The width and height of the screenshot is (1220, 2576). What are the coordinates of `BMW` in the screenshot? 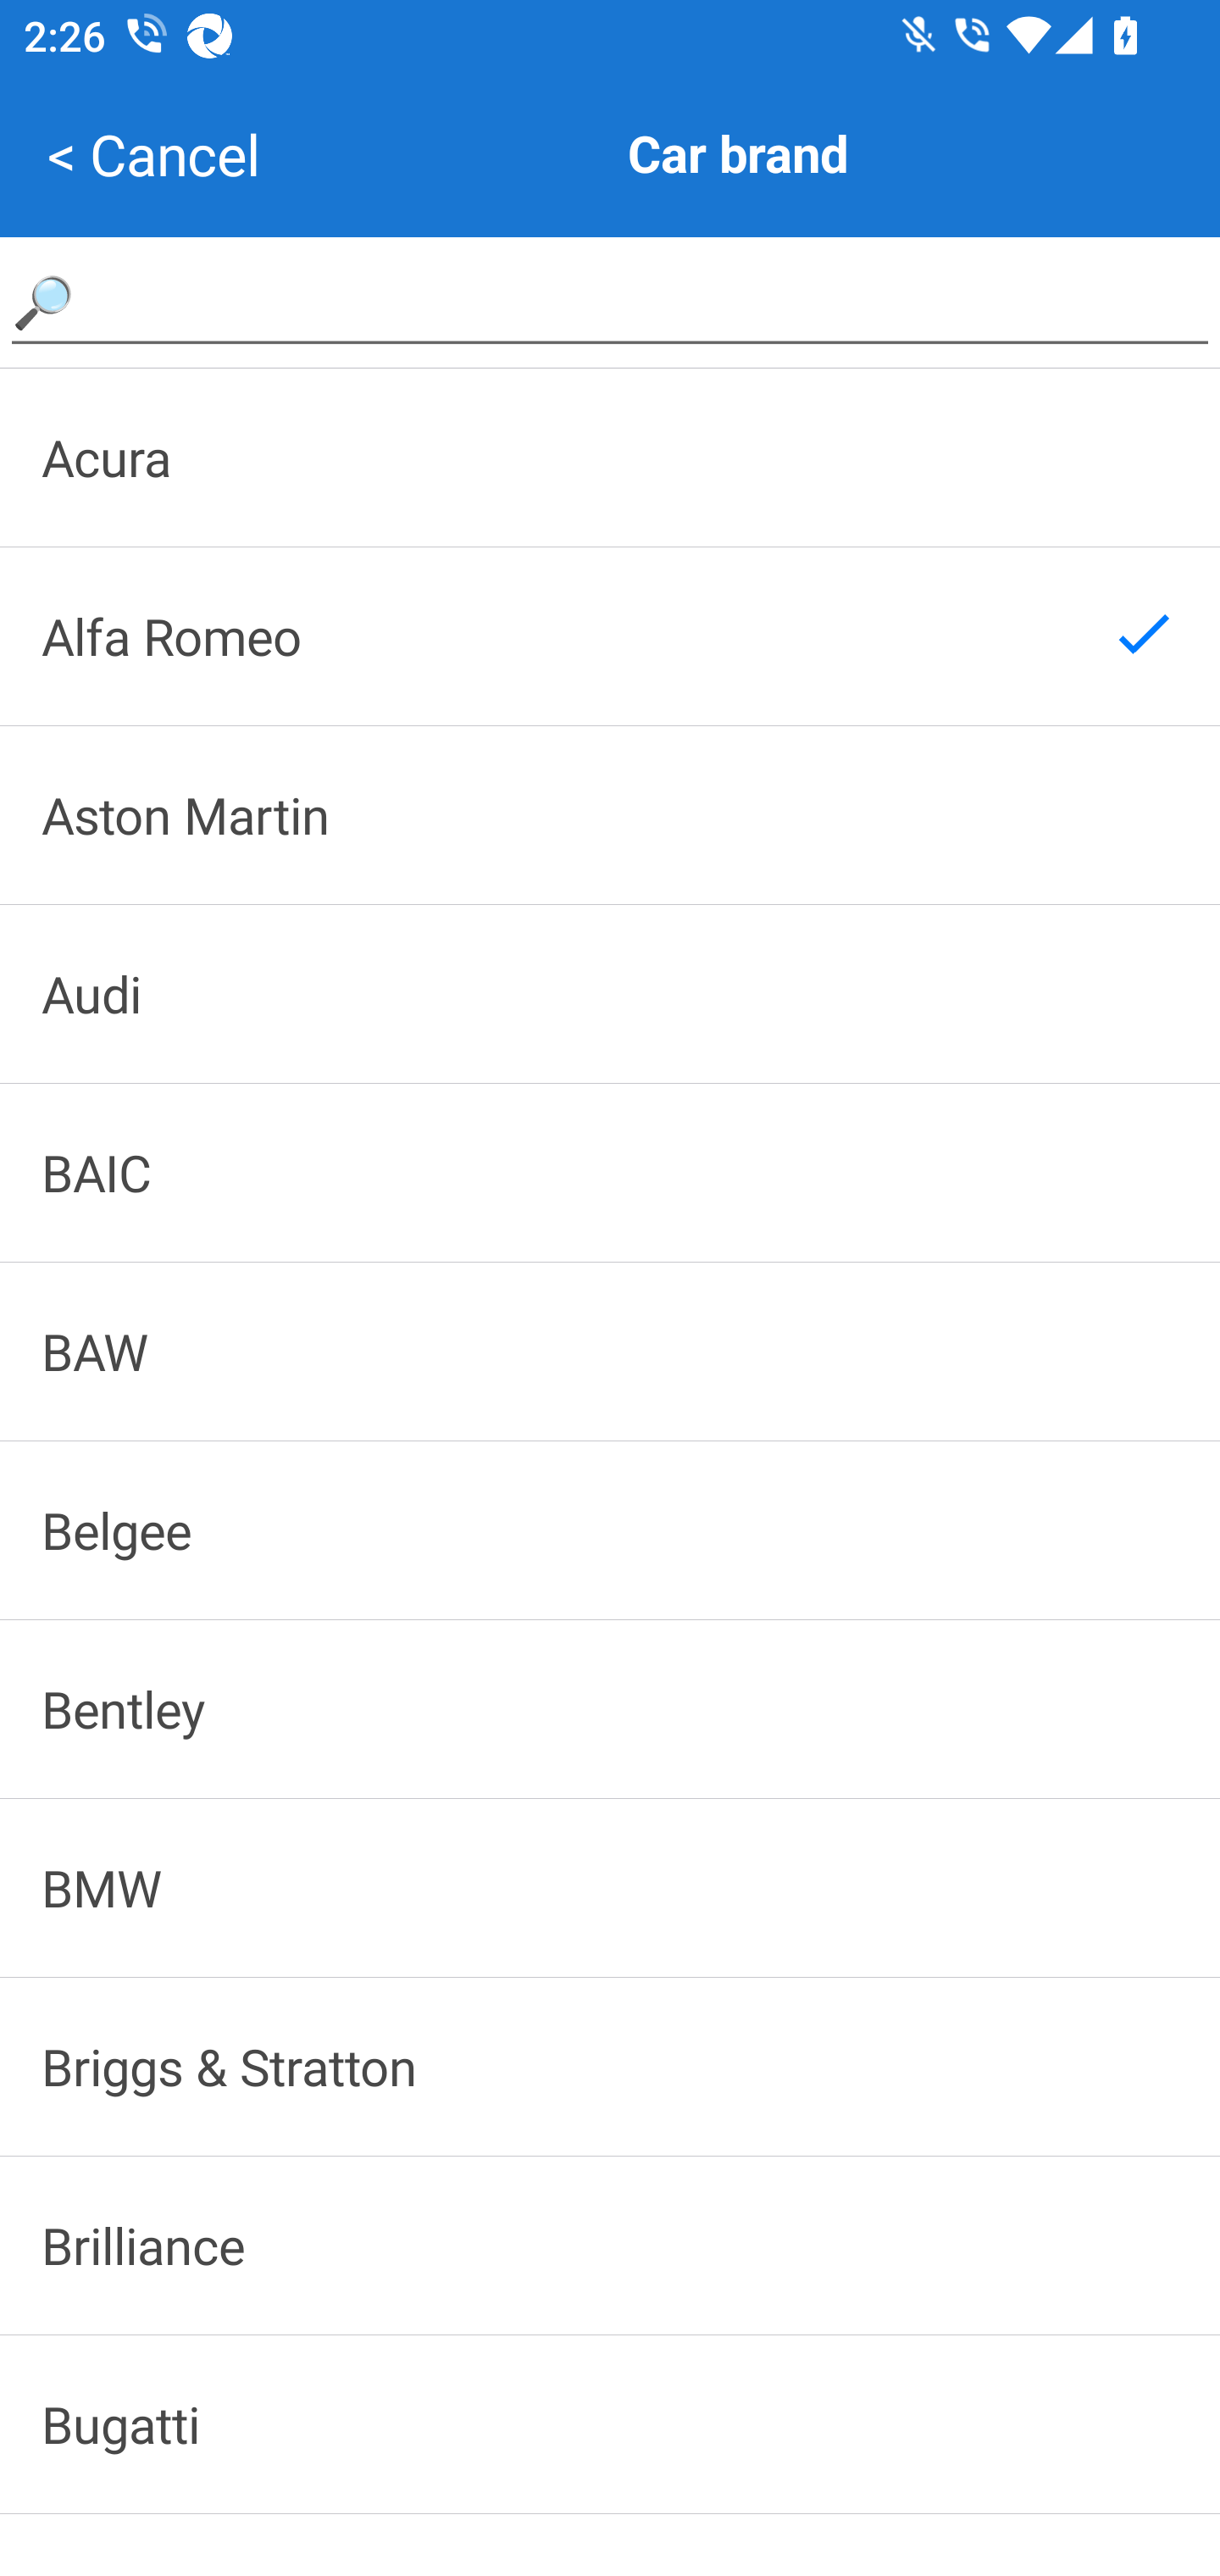 It's located at (610, 1886).